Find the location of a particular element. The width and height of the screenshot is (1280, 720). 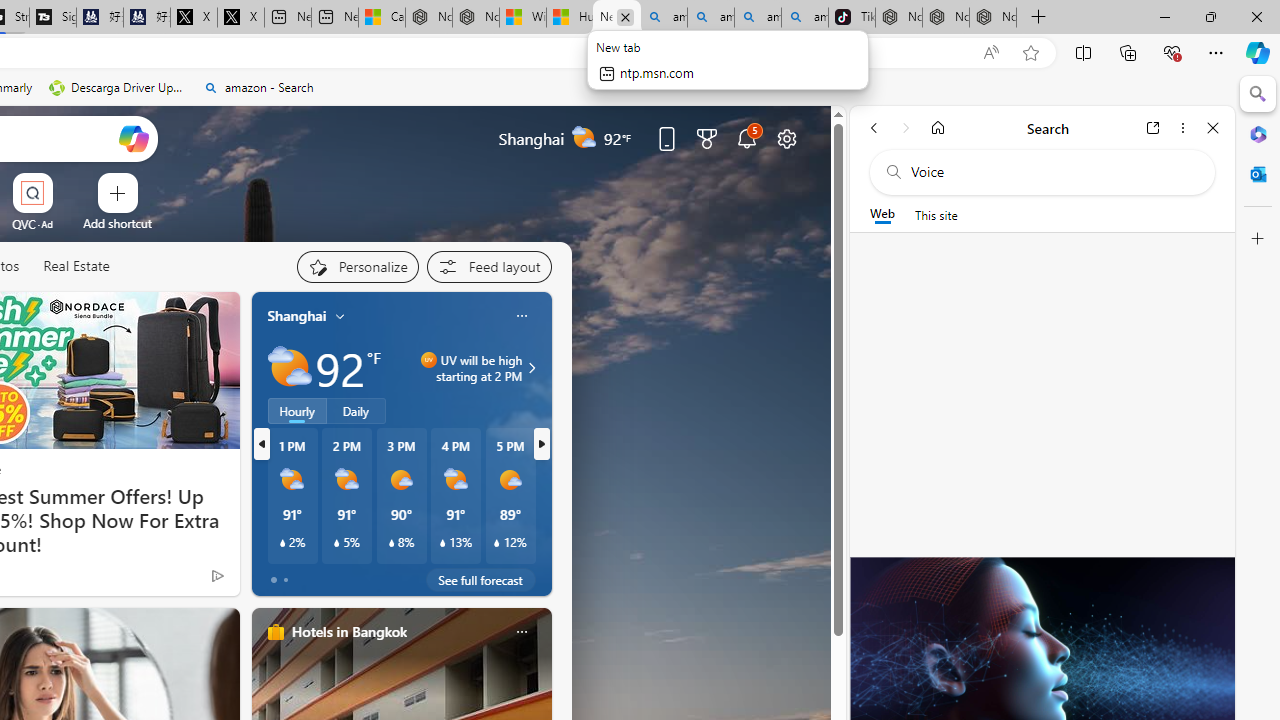

Hotels in Bangkok is located at coordinates (348, 631).